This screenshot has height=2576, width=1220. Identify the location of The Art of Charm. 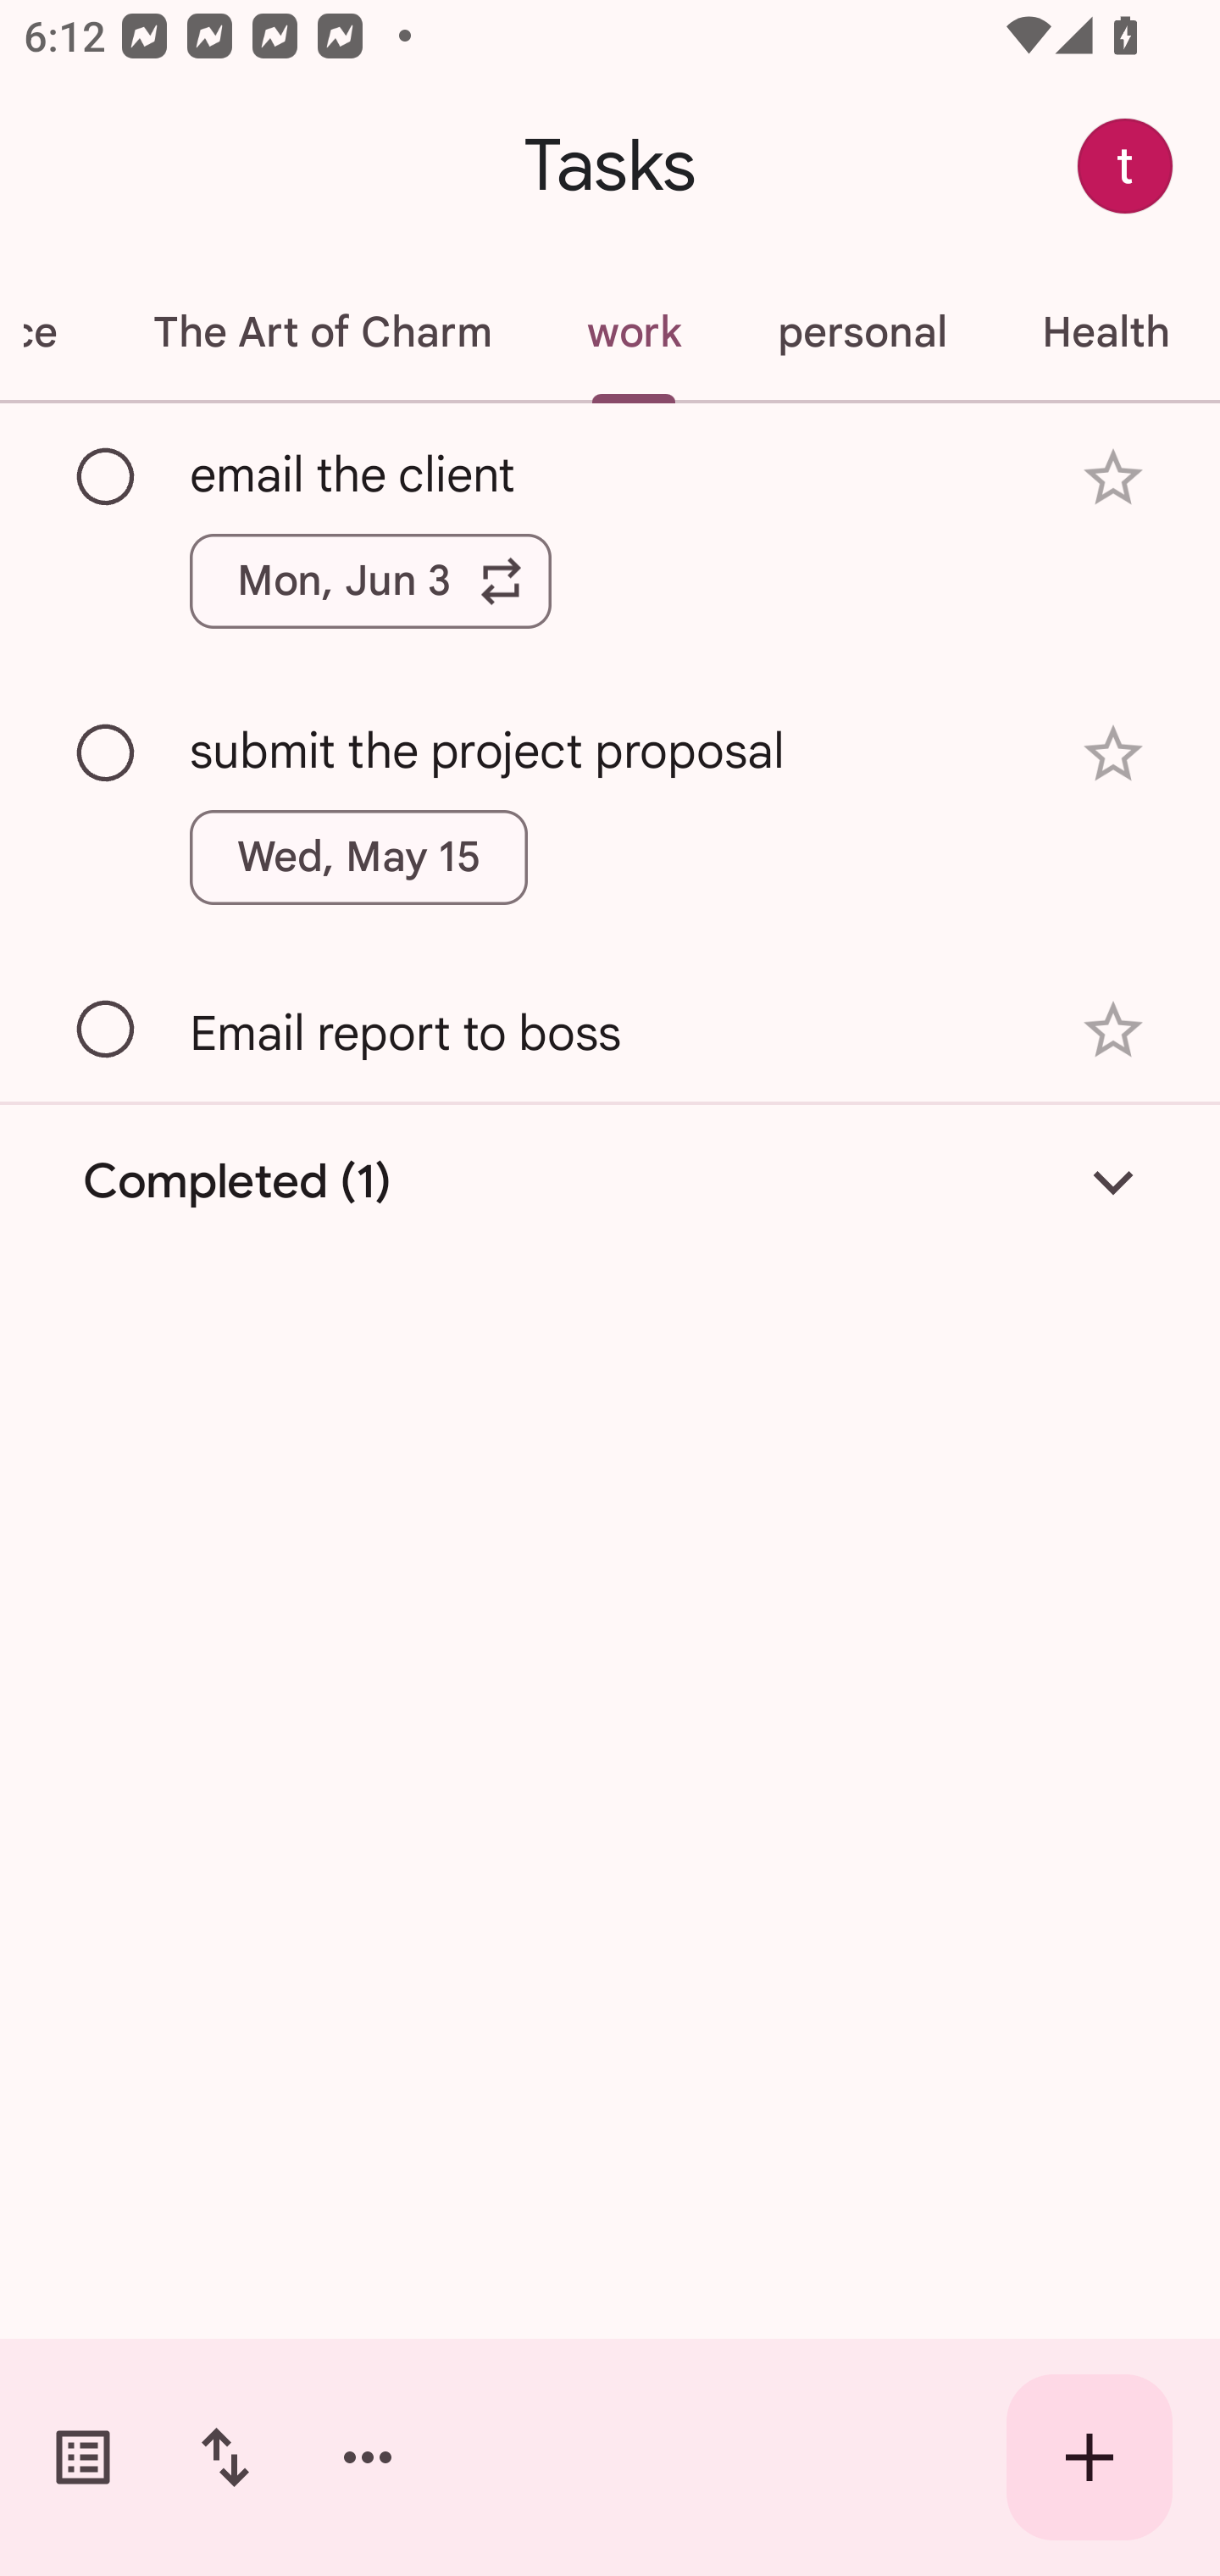
(322, 332).